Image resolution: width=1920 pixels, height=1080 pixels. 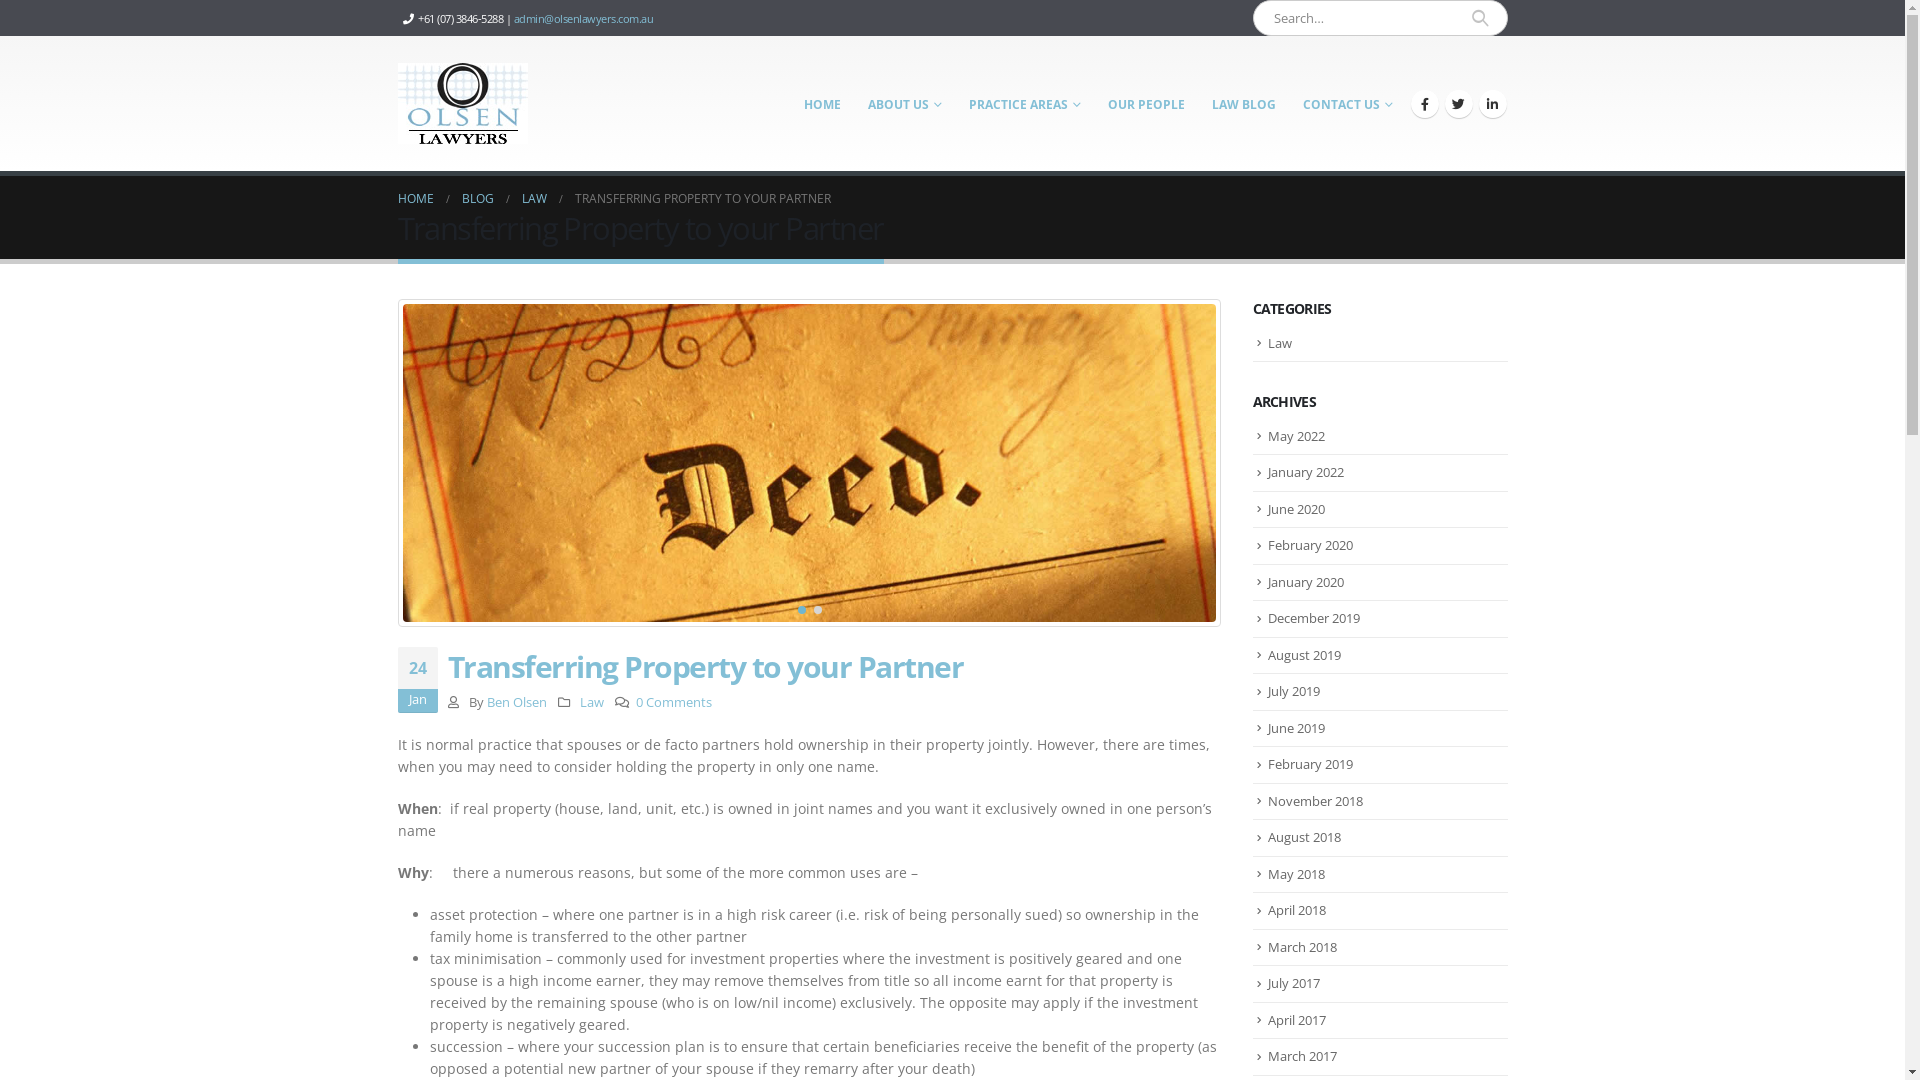 What do you see at coordinates (1314, 618) in the screenshot?
I see `December 2019` at bounding box center [1314, 618].